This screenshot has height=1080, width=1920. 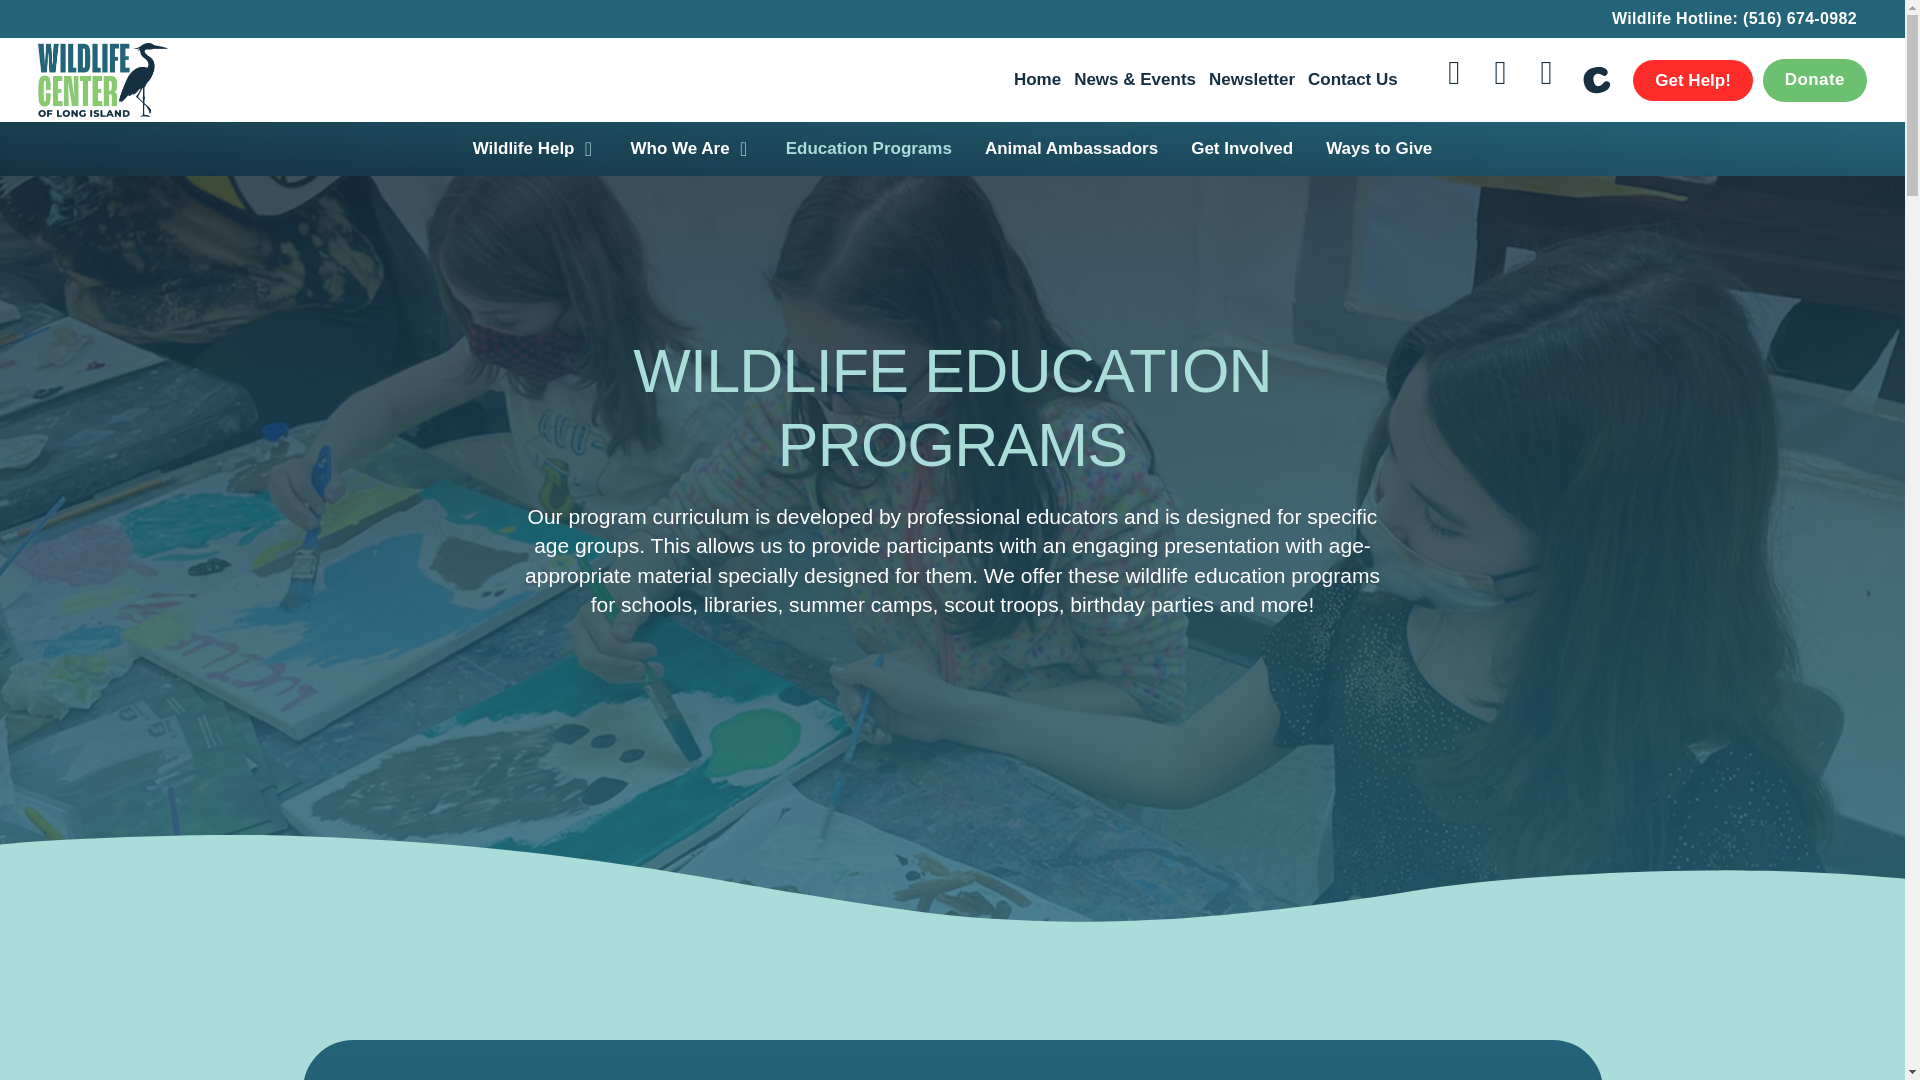 What do you see at coordinates (1252, 80) in the screenshot?
I see `Newsletter` at bounding box center [1252, 80].